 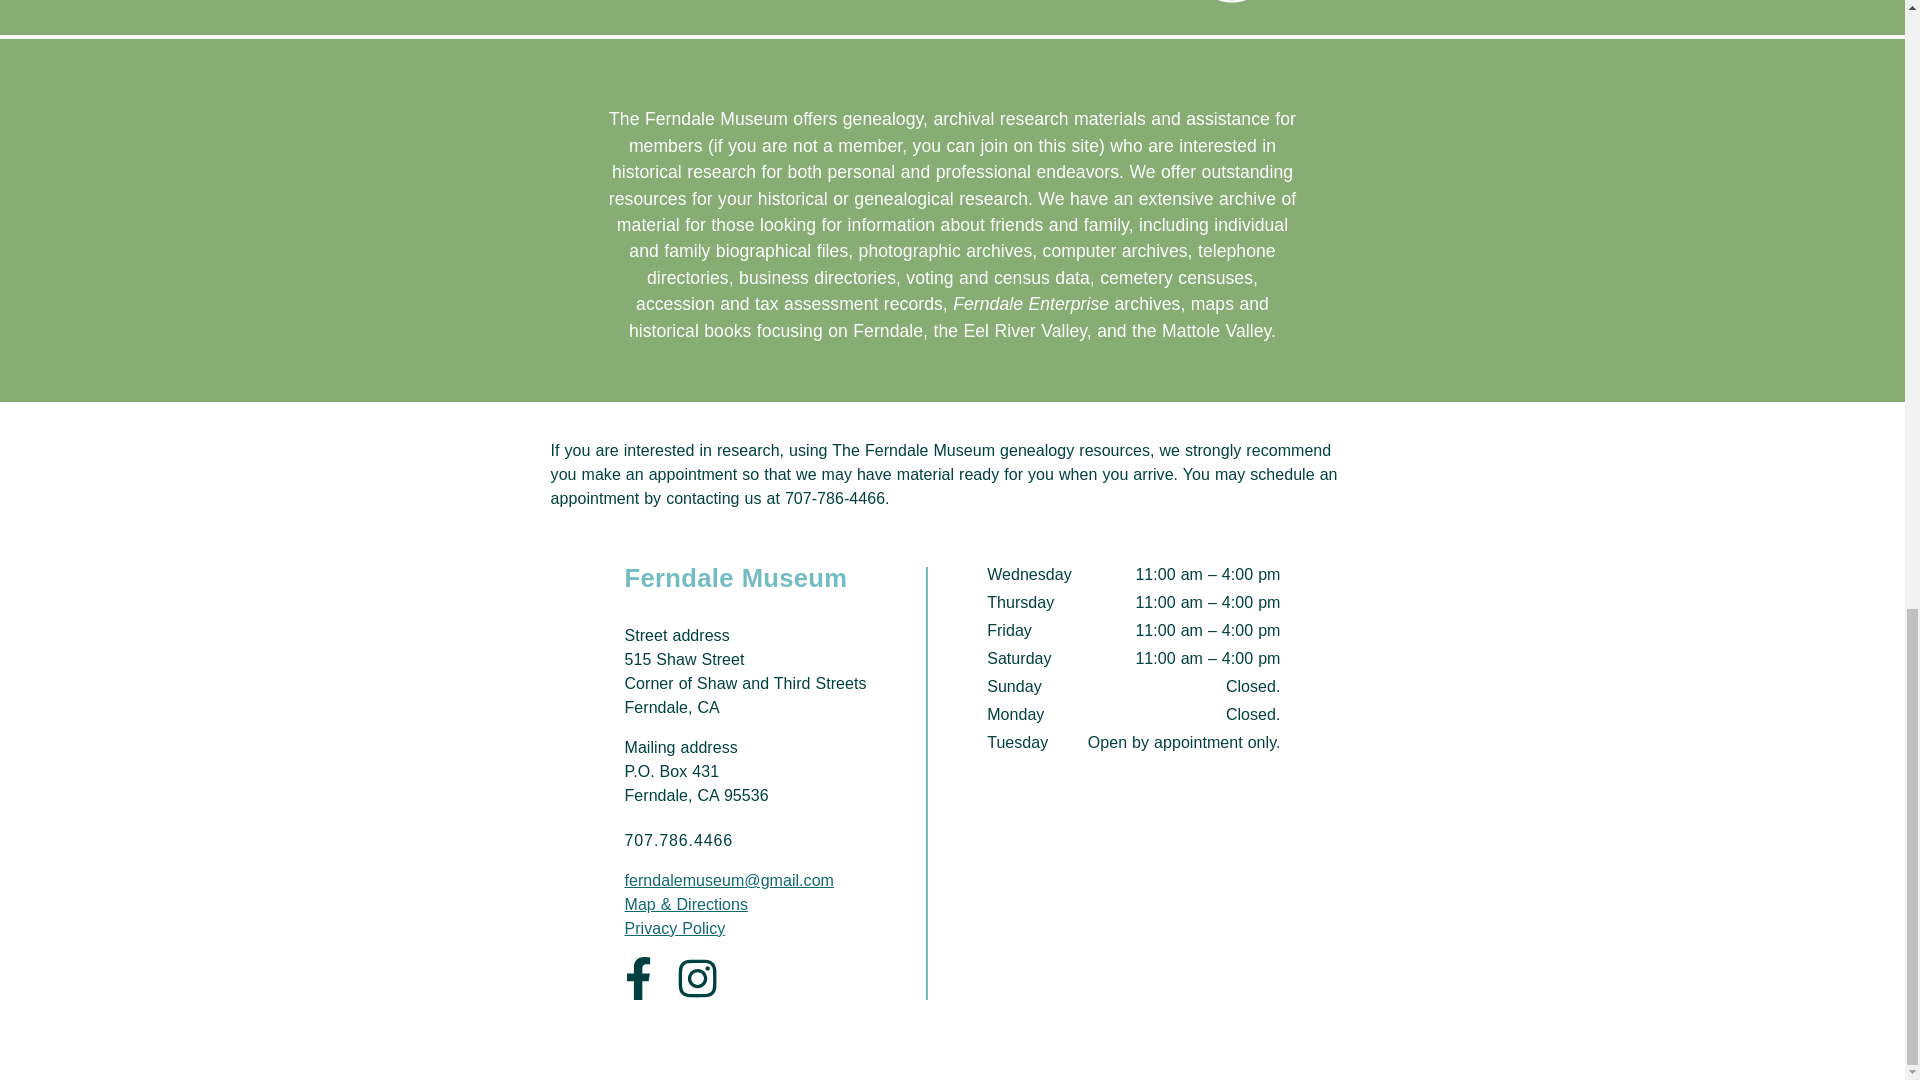 I want to click on Visit us on facebook, so click(x=637, y=978).